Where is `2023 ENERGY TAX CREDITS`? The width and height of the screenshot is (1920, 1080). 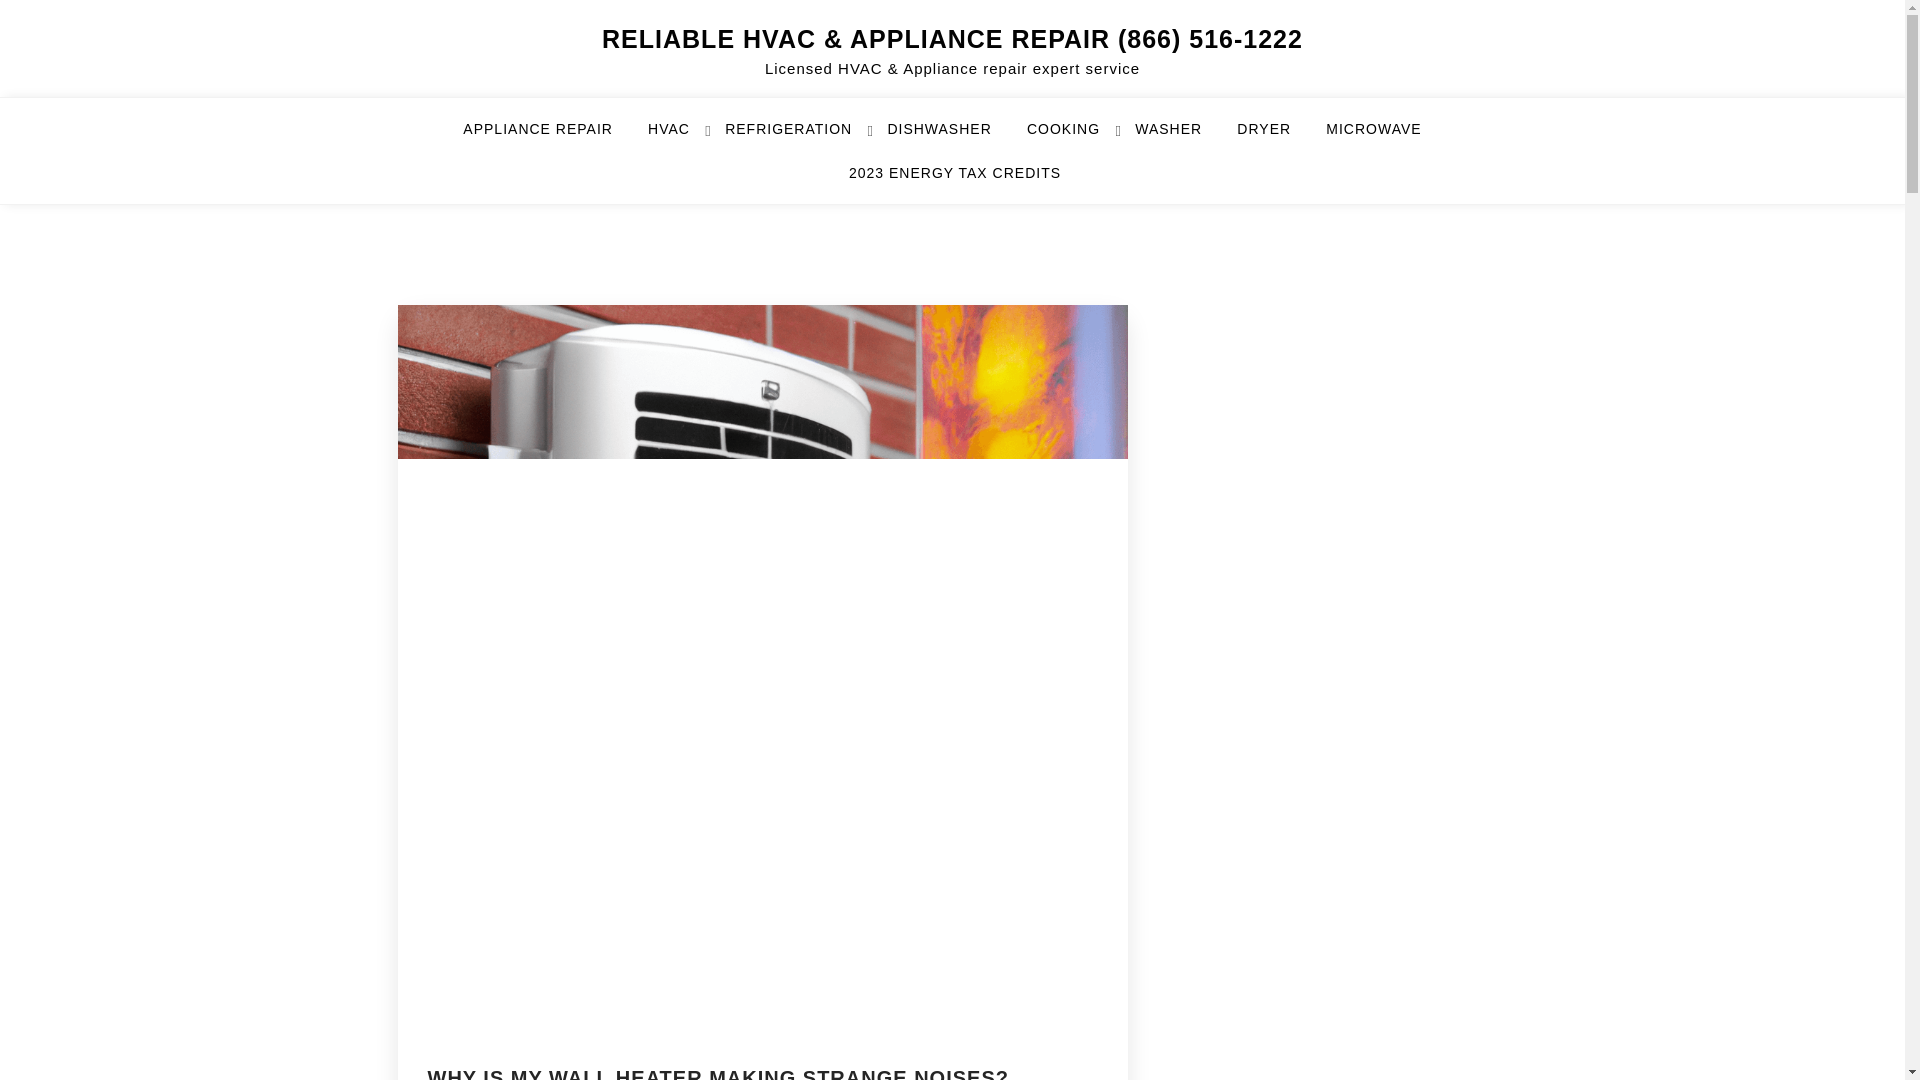
2023 ENERGY TAX CREDITS is located at coordinates (954, 182).